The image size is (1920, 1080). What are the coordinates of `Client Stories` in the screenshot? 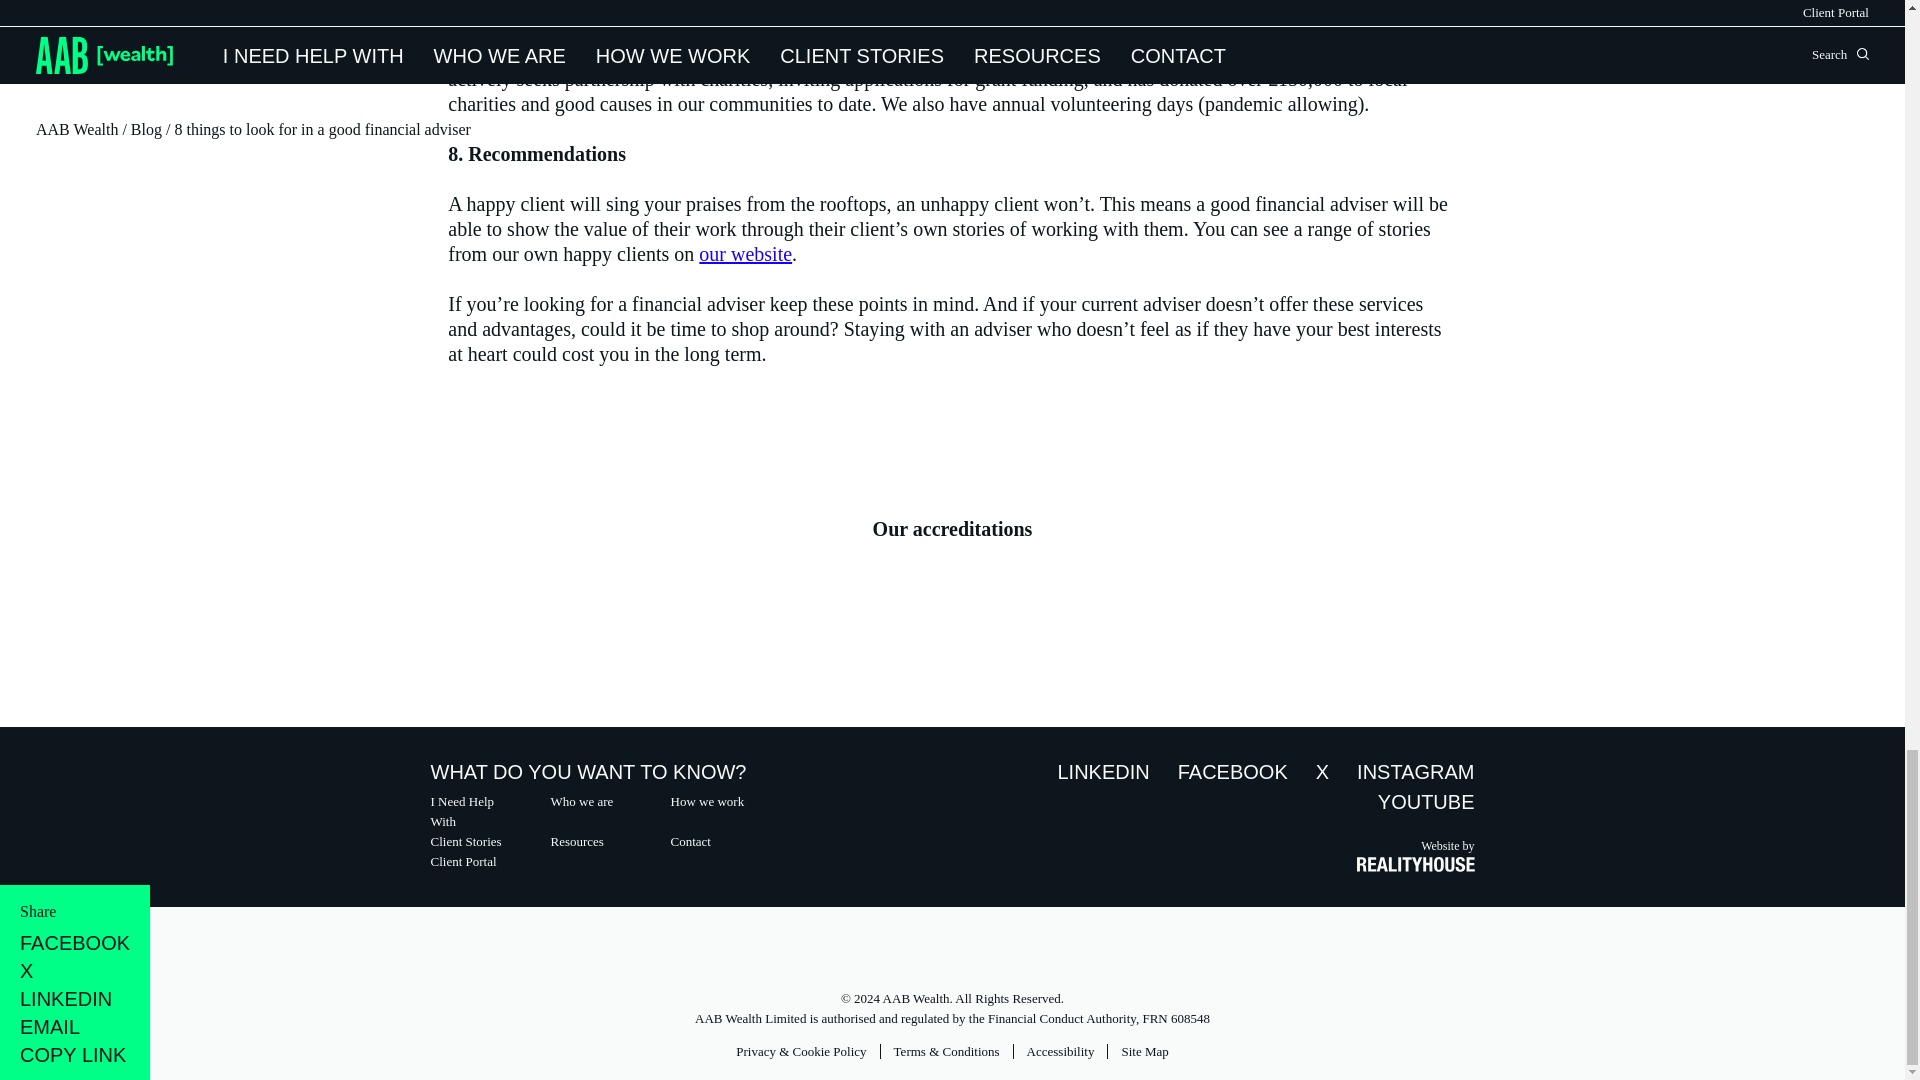 It's located at (475, 842).